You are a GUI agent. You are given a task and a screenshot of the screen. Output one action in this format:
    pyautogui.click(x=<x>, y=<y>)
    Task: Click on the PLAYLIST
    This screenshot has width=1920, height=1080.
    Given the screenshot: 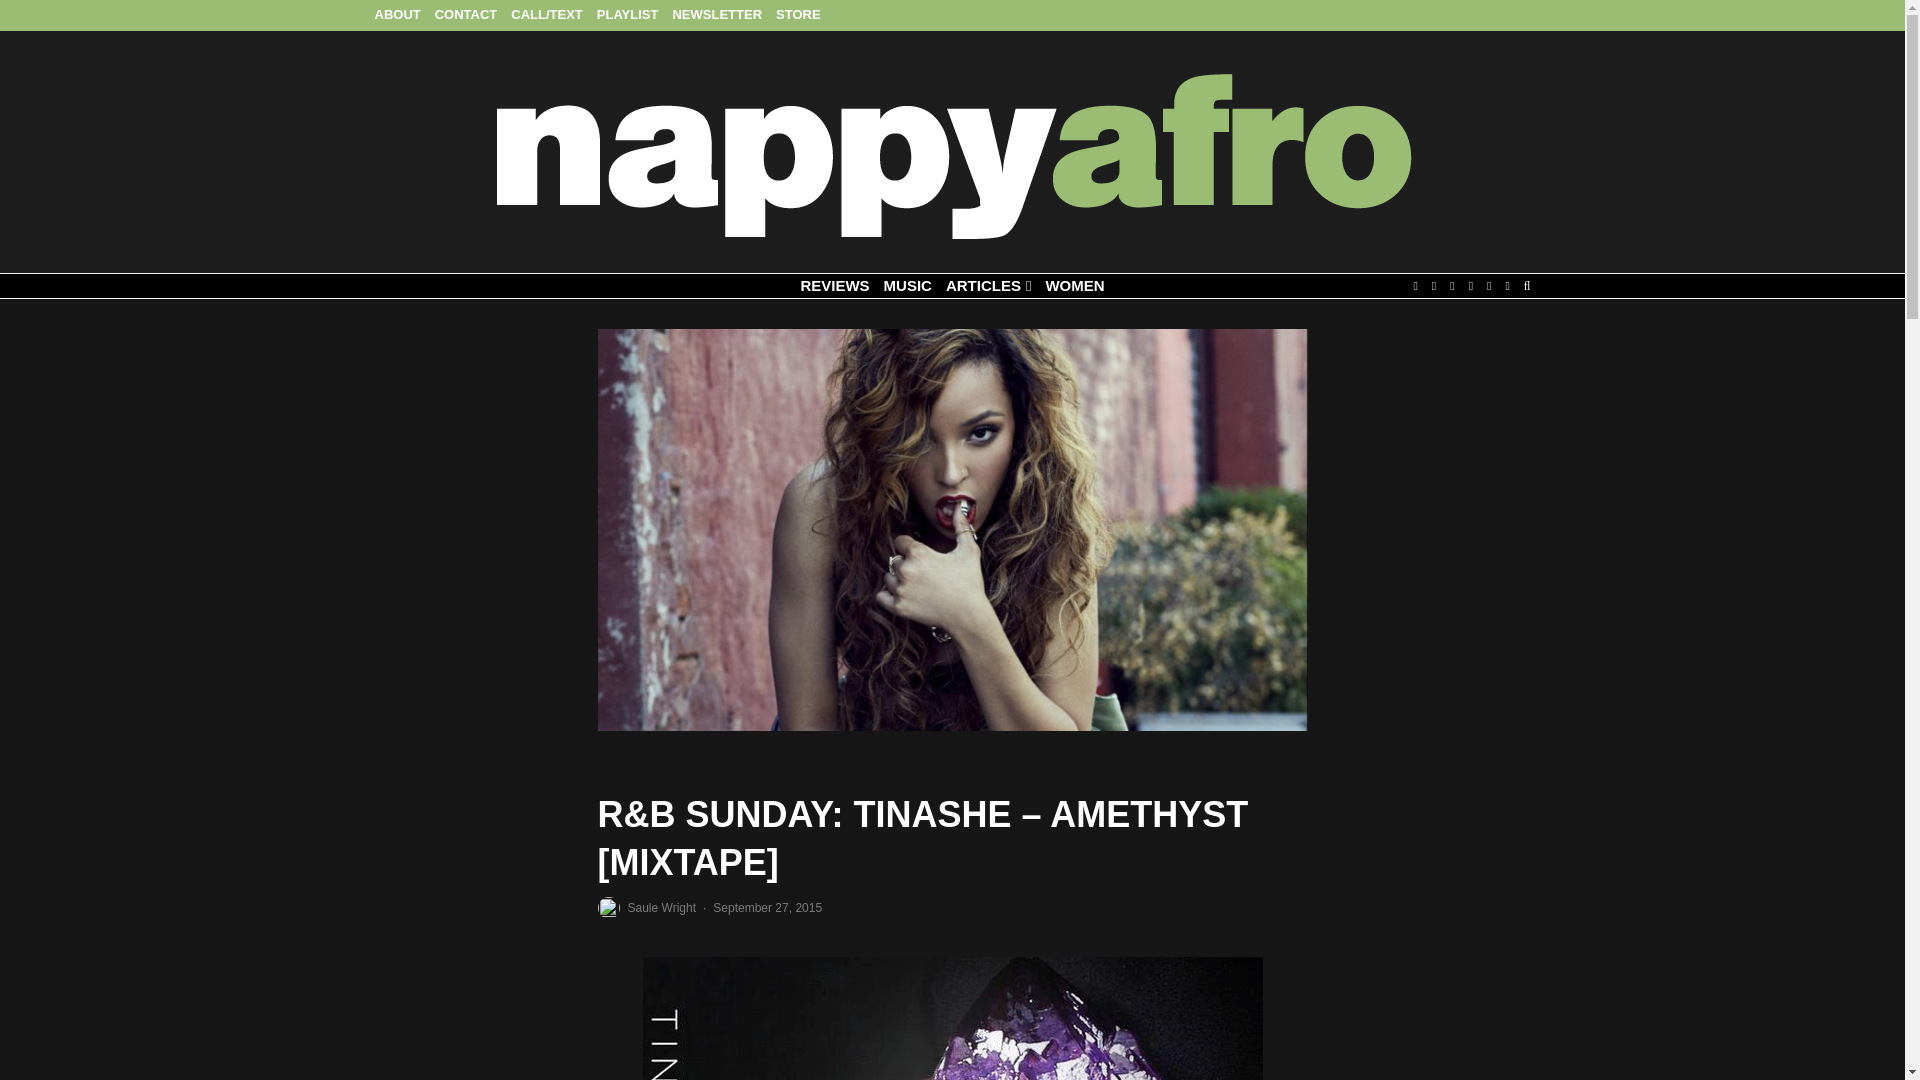 What is the action you would take?
    pyautogui.click(x=628, y=16)
    